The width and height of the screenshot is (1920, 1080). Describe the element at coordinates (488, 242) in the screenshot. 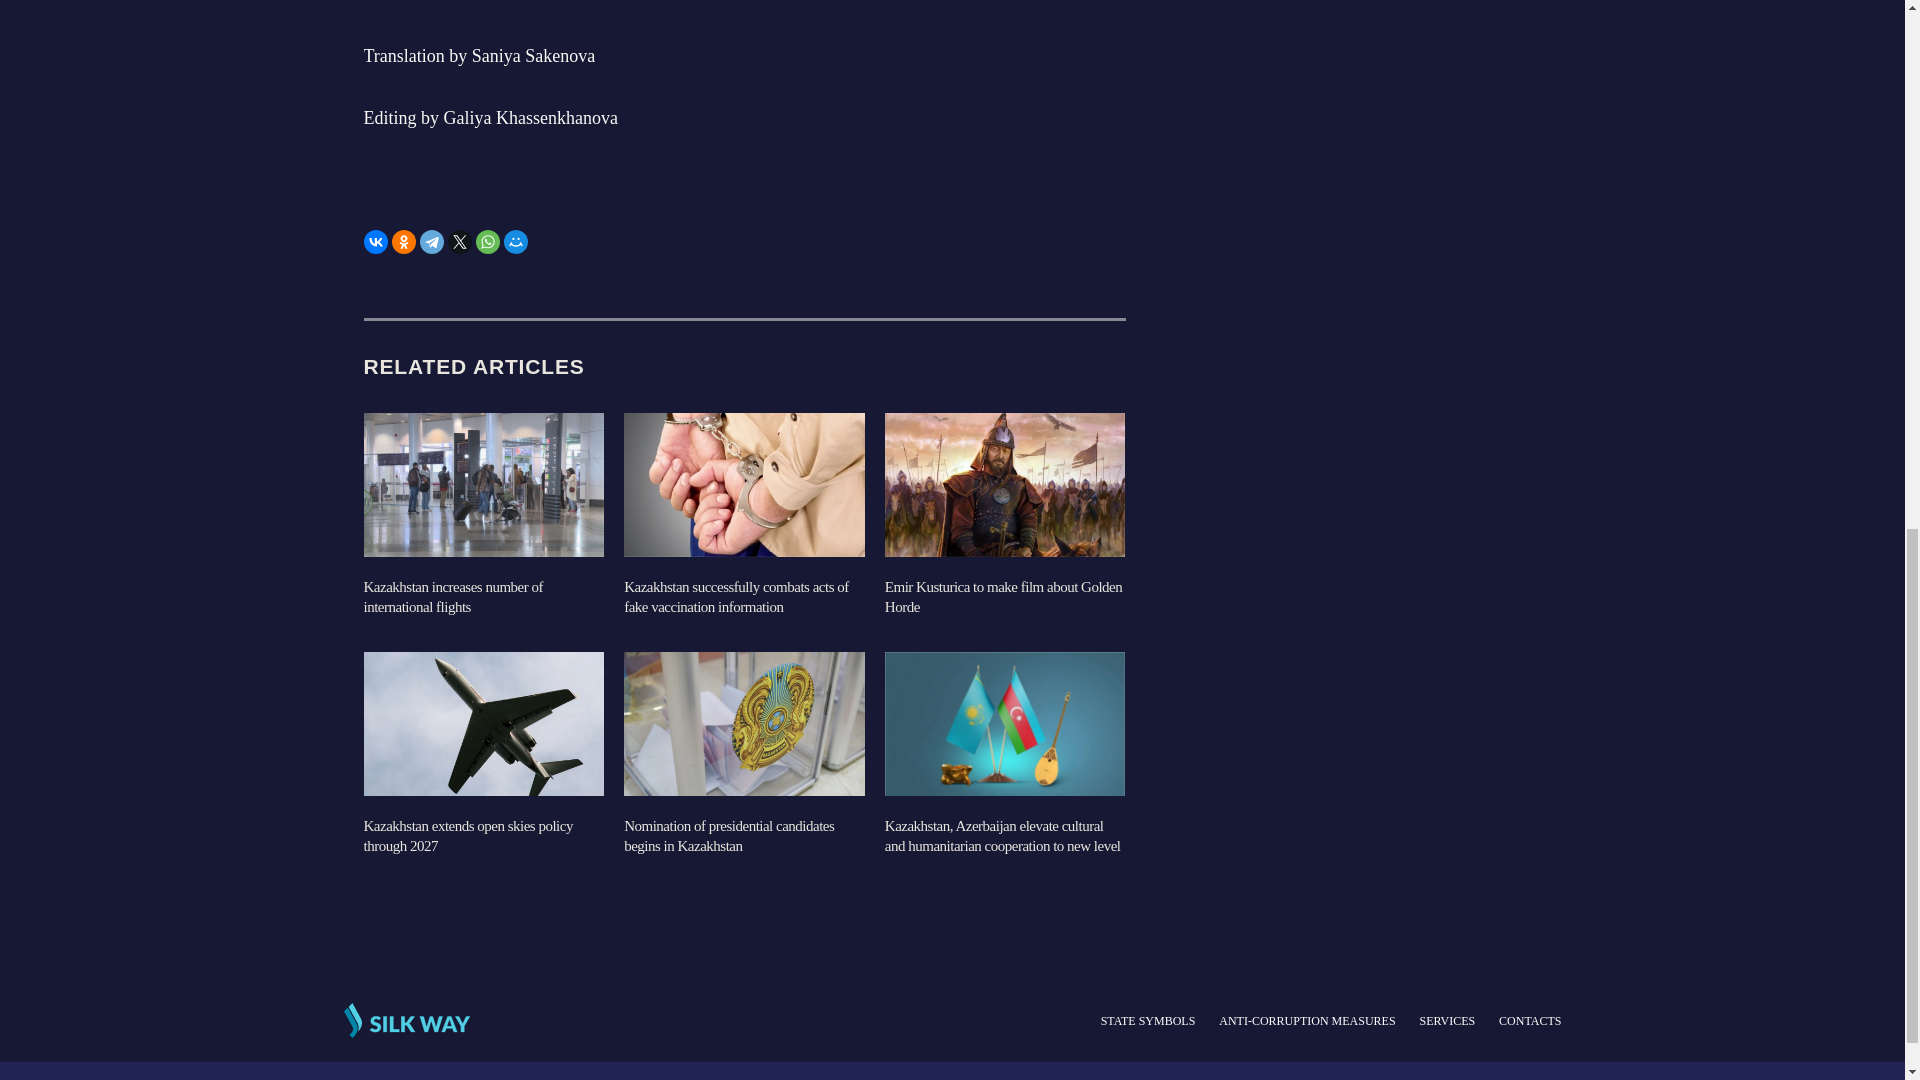

I see `WhatsApp` at that location.